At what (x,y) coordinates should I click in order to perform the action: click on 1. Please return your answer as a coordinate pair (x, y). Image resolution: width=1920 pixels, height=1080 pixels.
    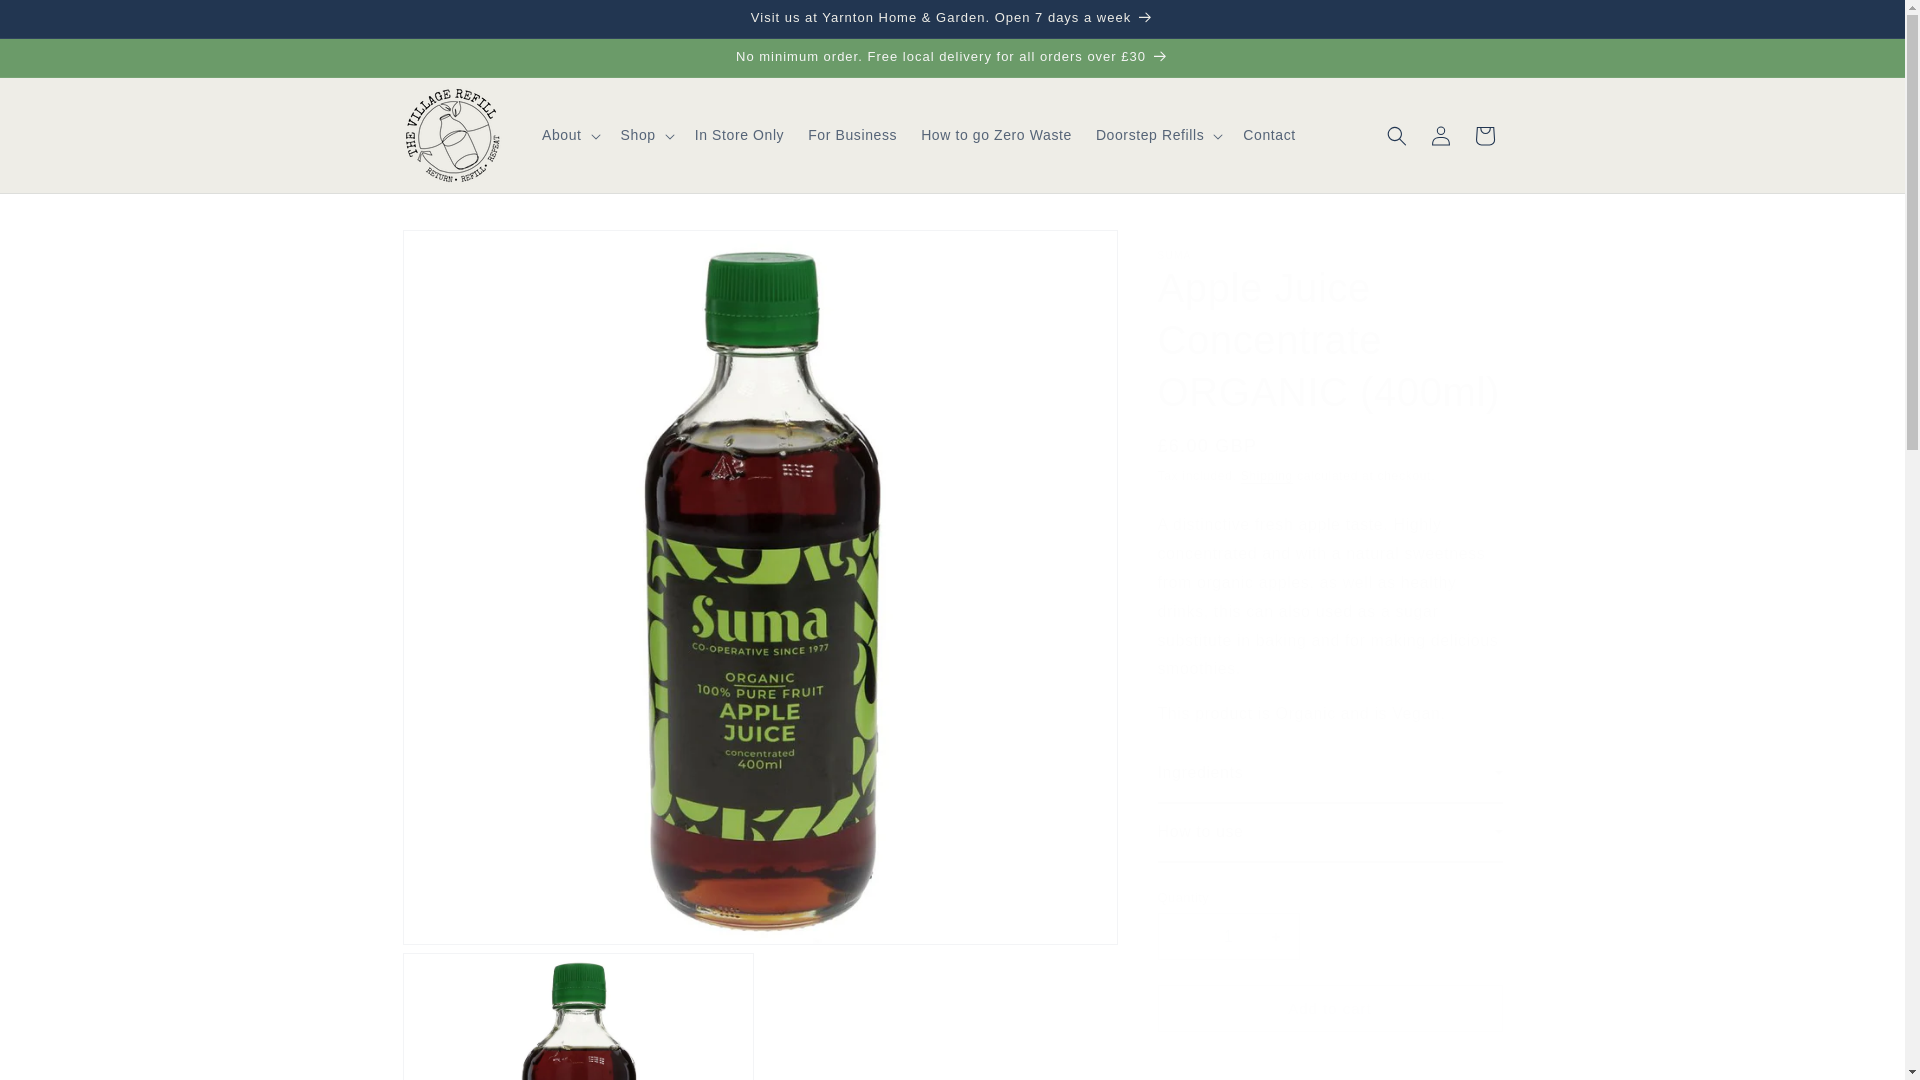
    Looking at the image, I should click on (1228, 936).